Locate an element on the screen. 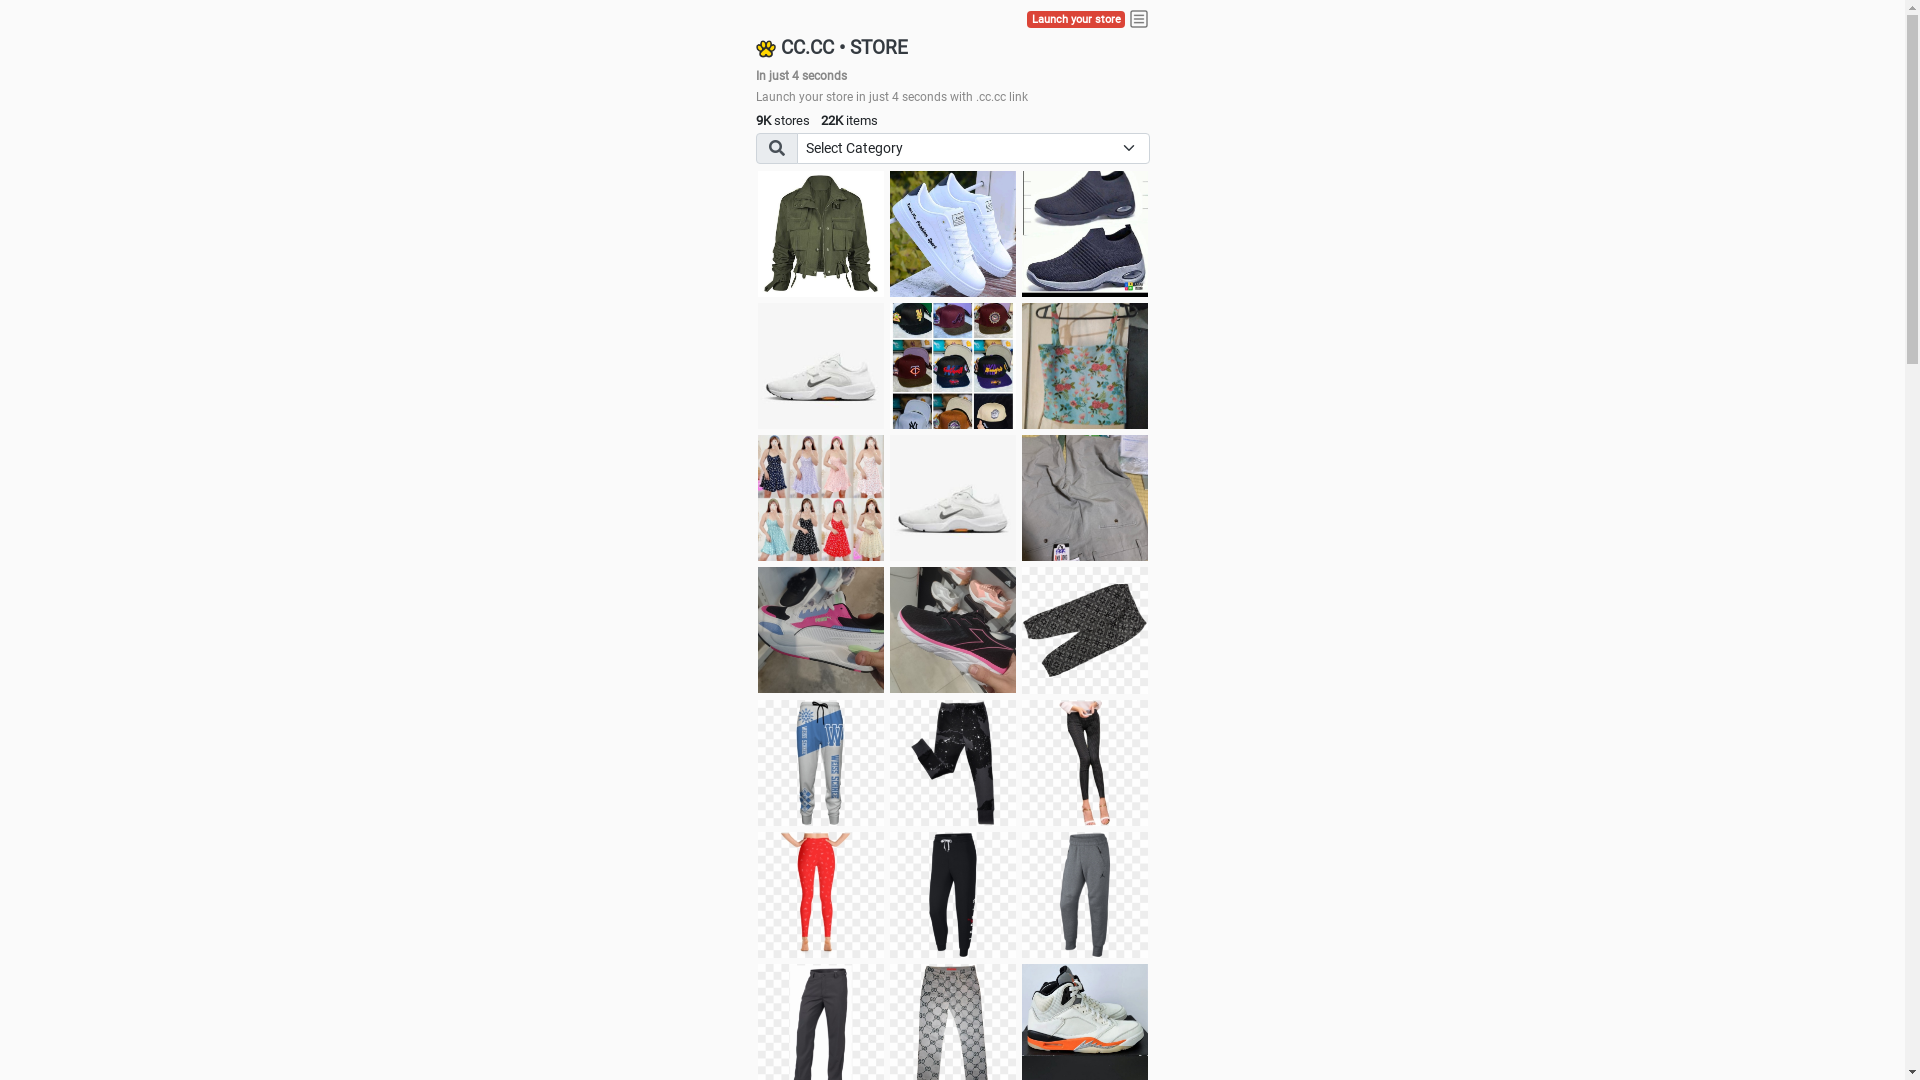 This screenshot has width=1920, height=1080. shoes for boys is located at coordinates (1085, 234).